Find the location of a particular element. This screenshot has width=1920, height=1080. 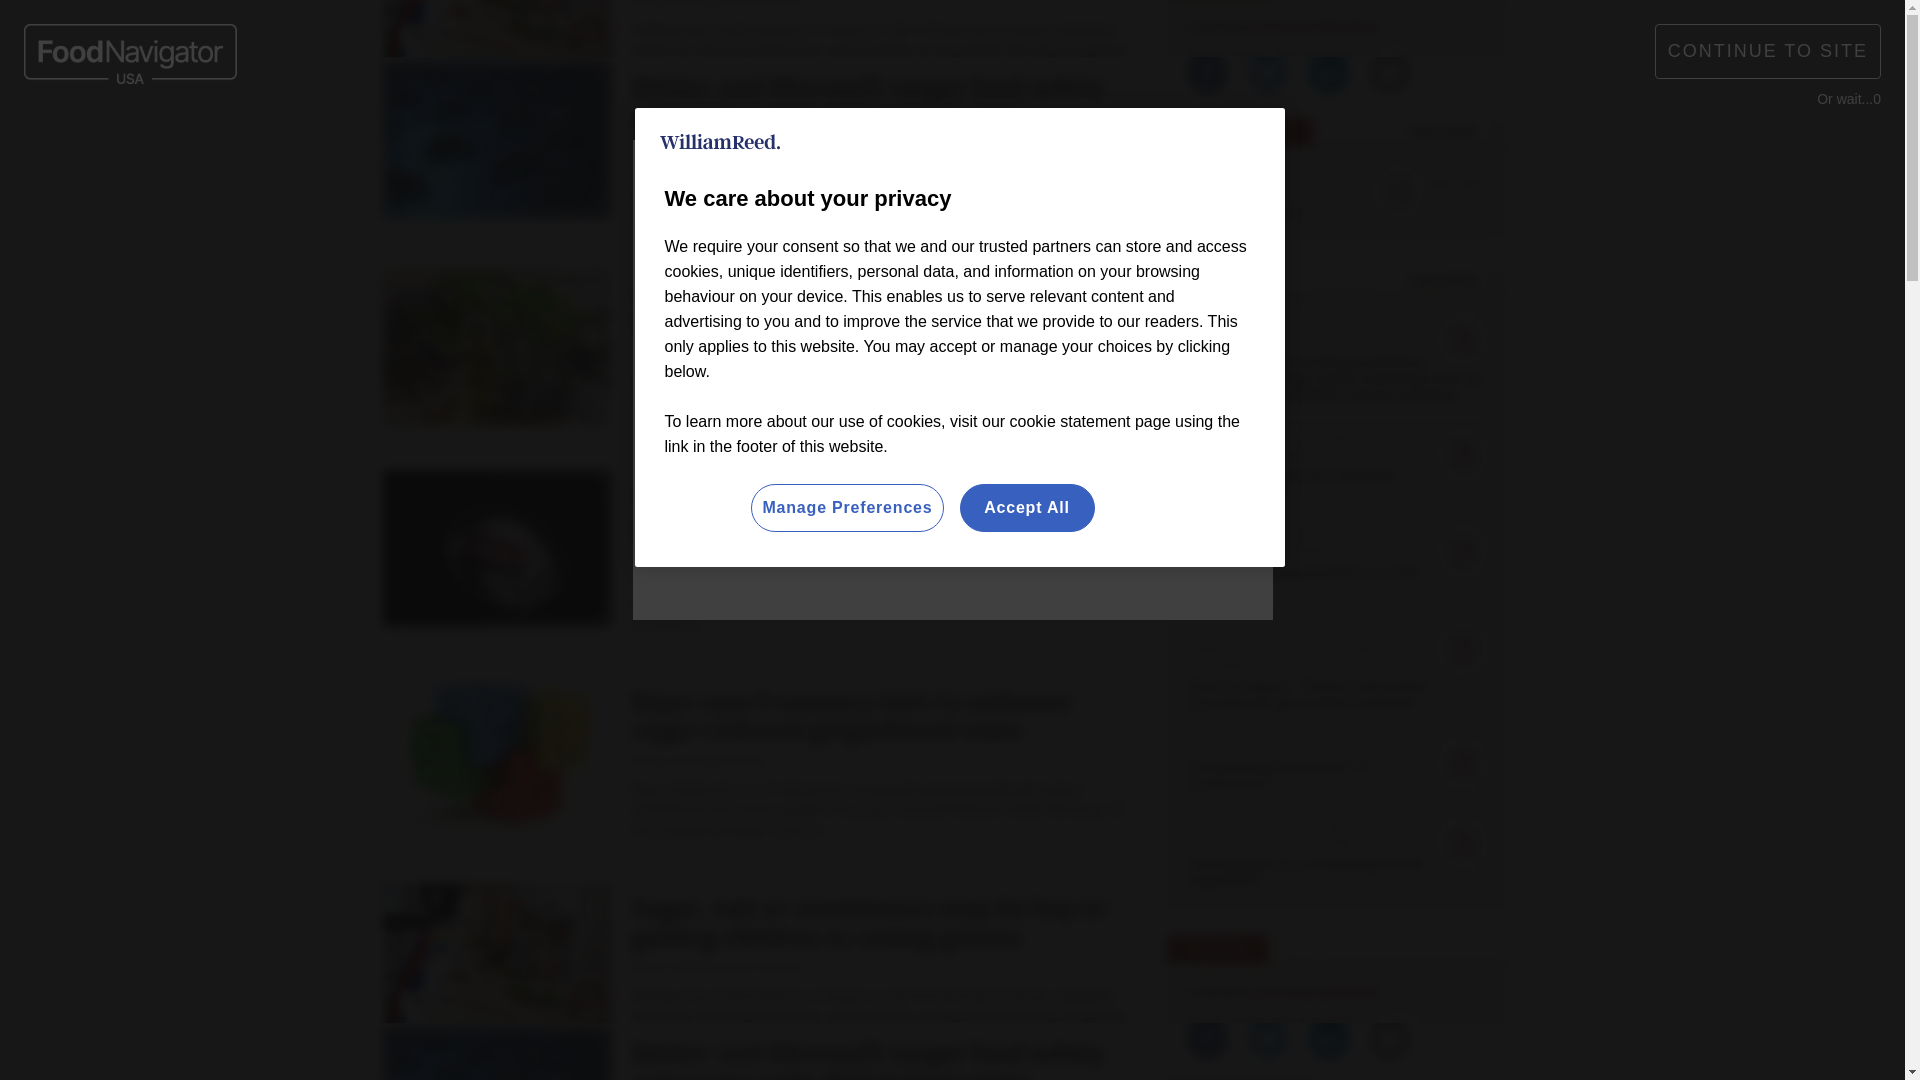

FoodNavigator USA is located at coordinates (531, 118).